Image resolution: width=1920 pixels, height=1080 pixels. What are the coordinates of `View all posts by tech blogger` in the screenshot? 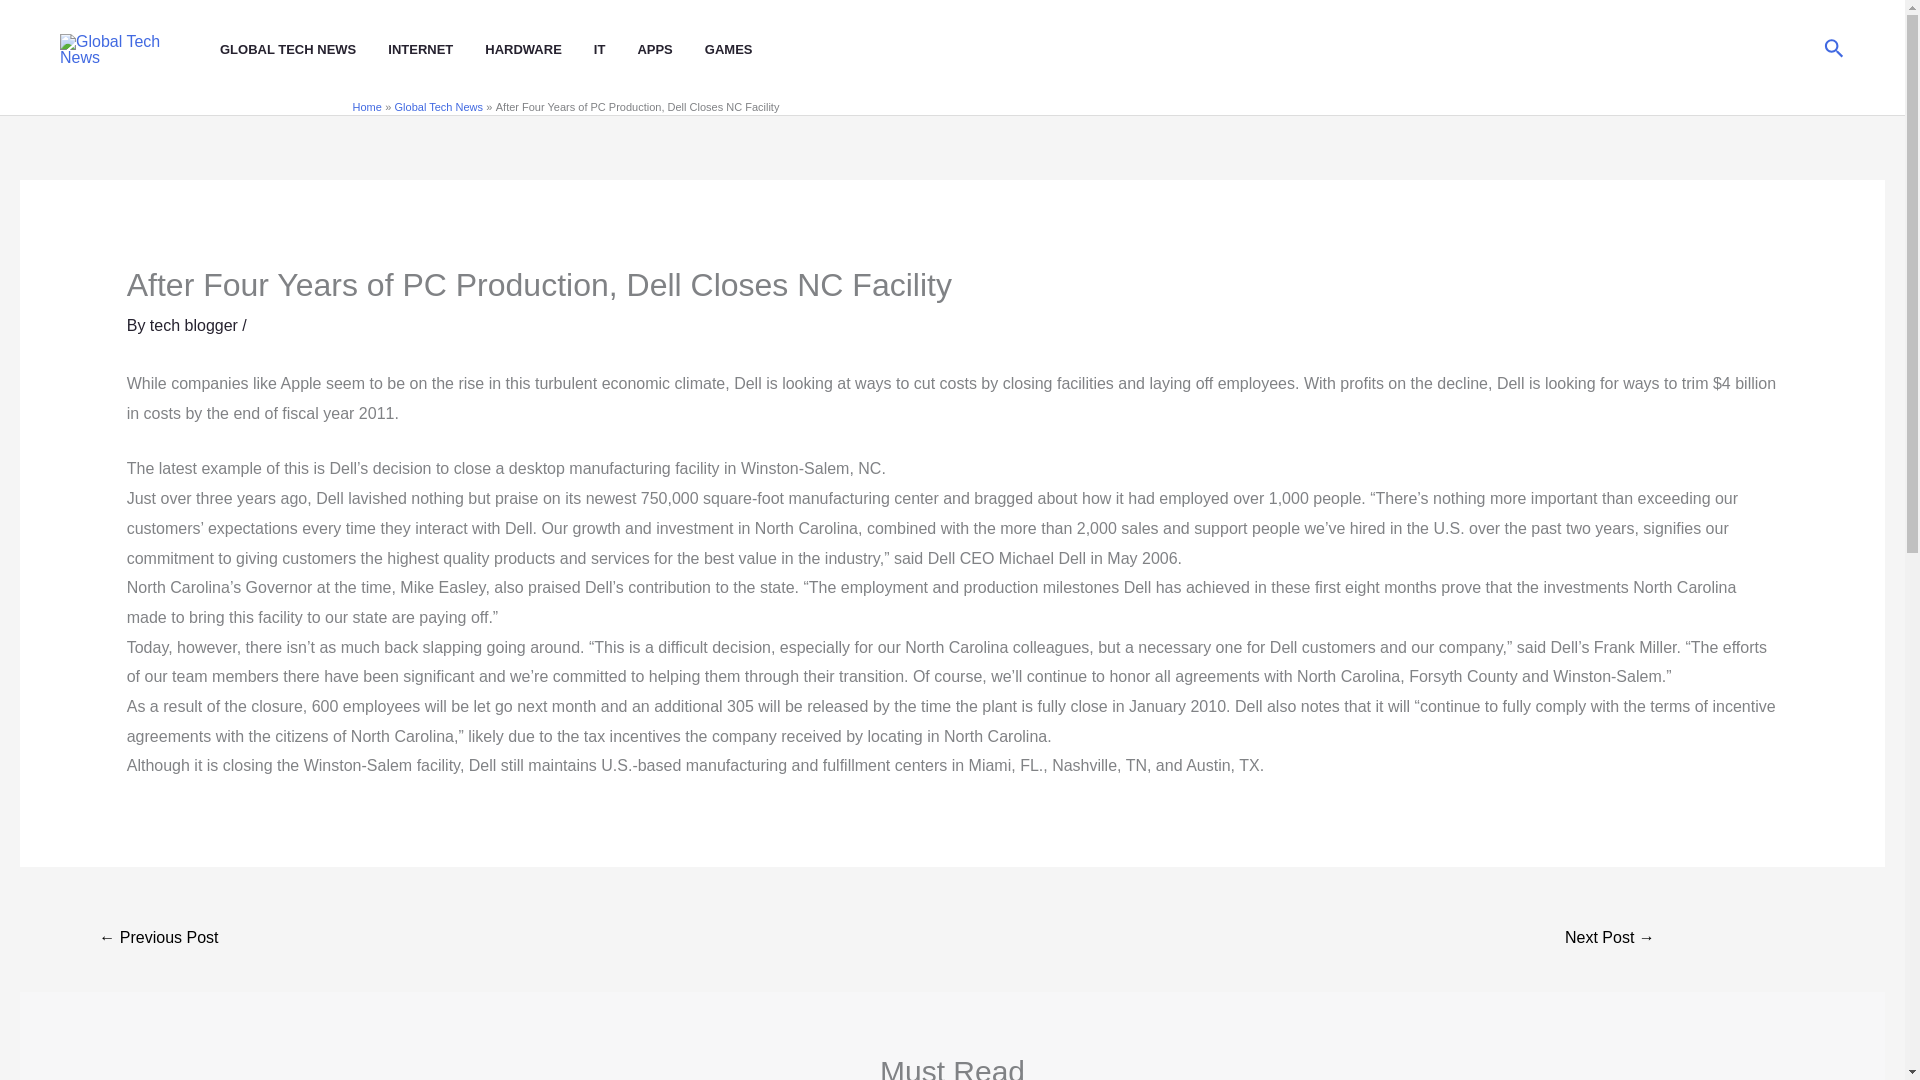 It's located at (196, 325).